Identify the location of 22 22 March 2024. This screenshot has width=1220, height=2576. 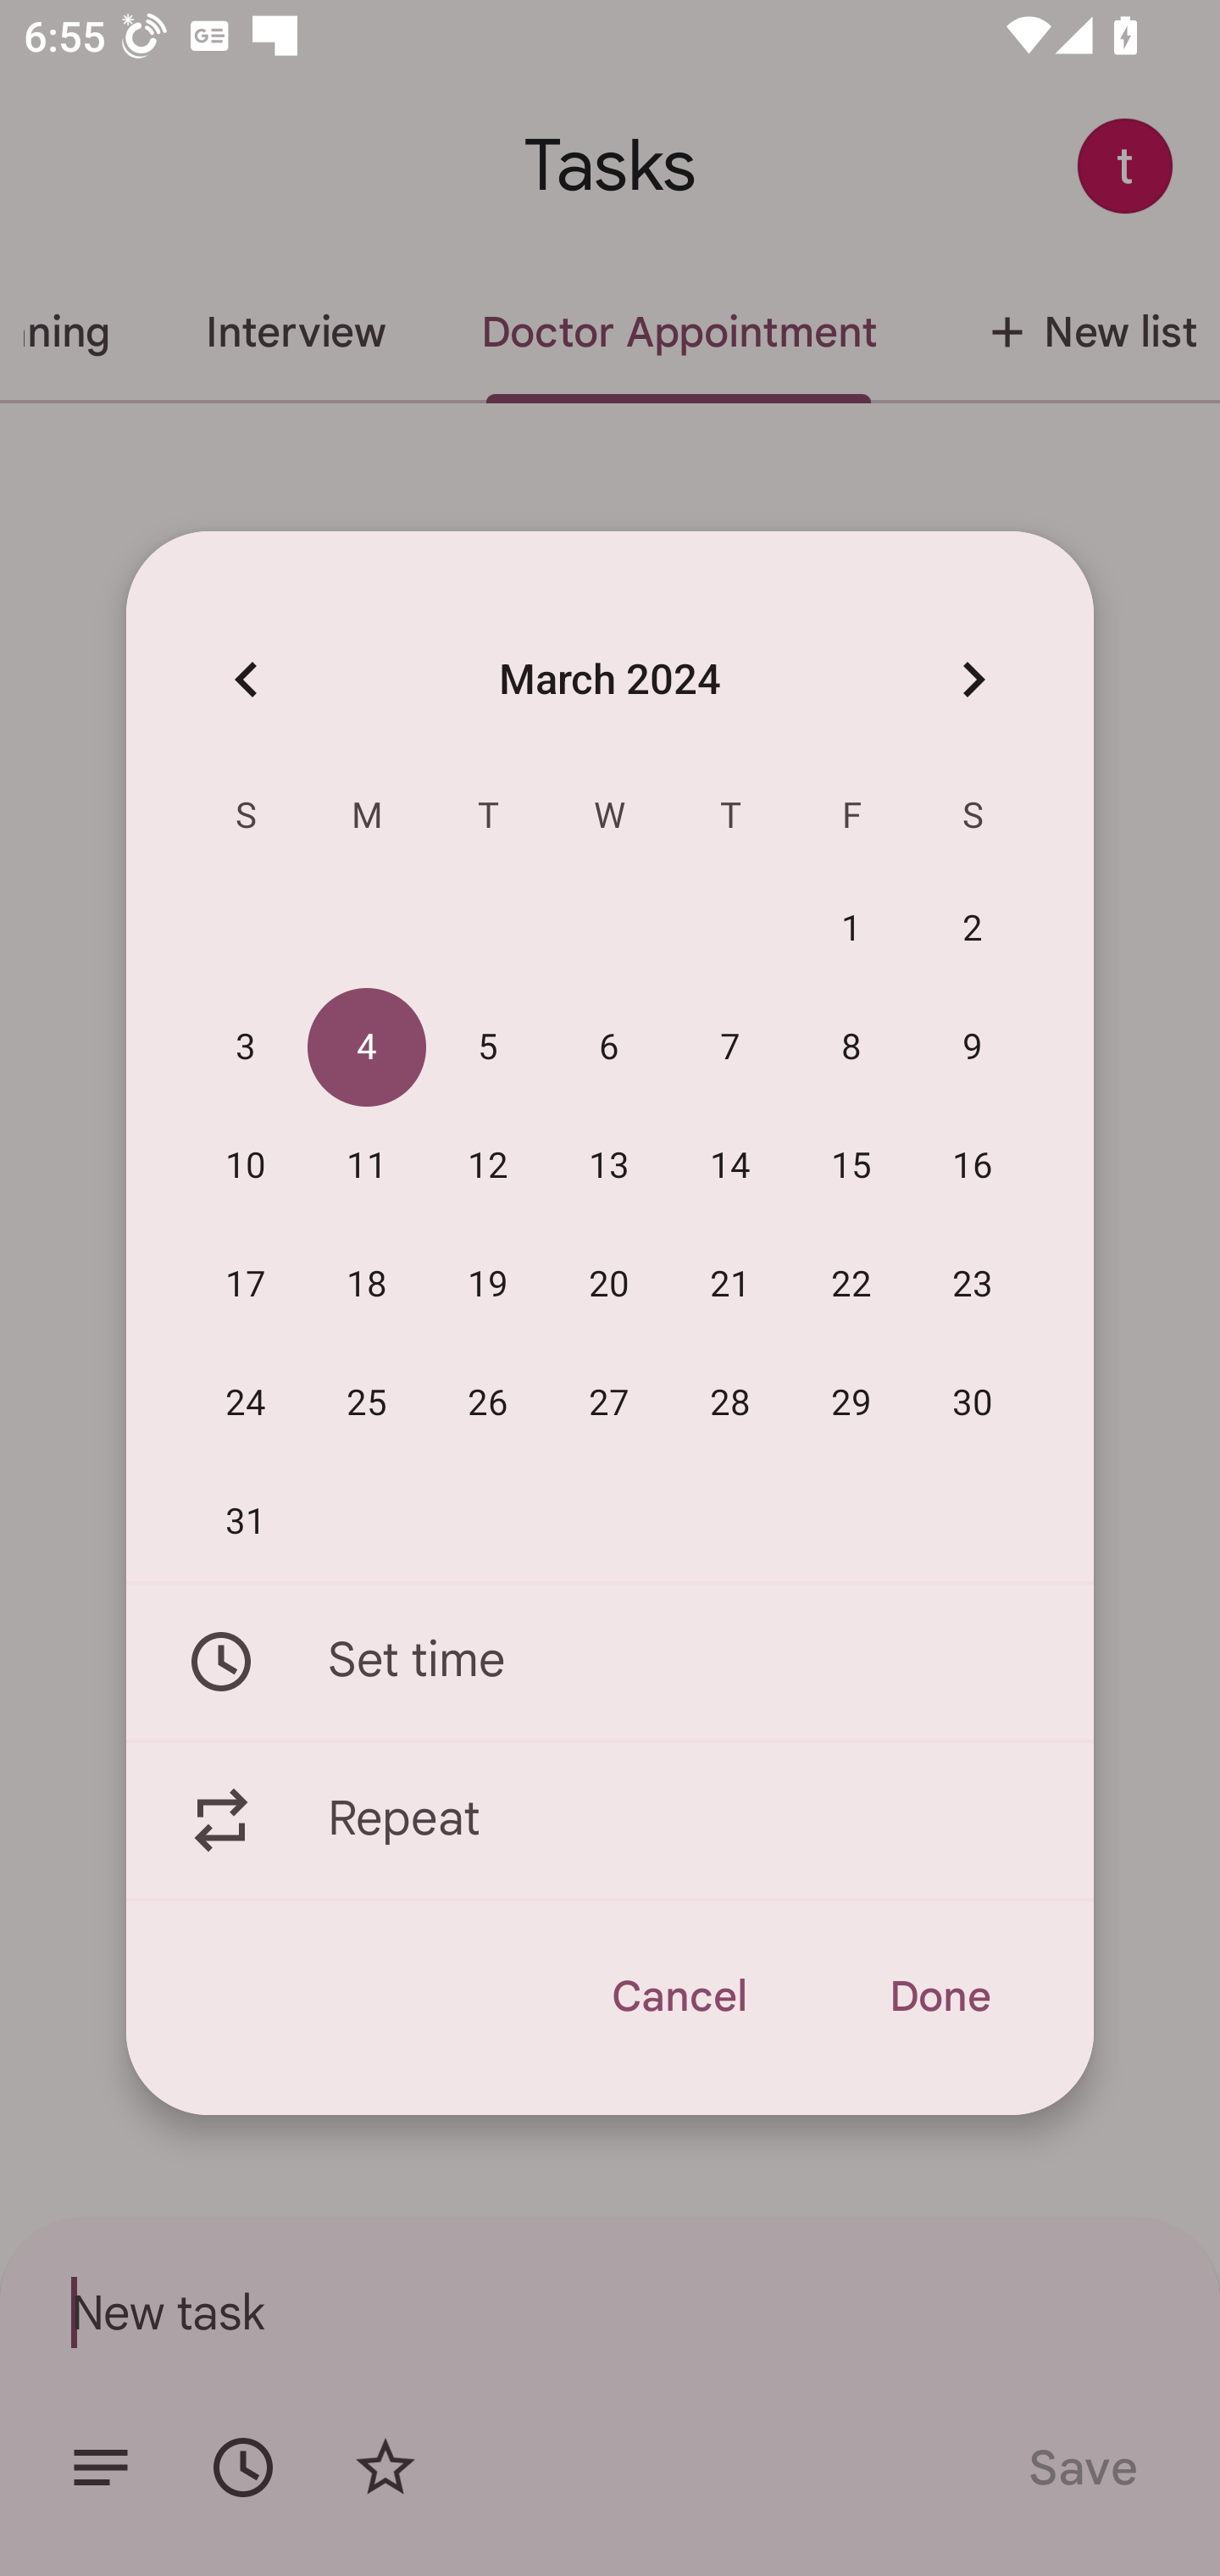
(852, 1285).